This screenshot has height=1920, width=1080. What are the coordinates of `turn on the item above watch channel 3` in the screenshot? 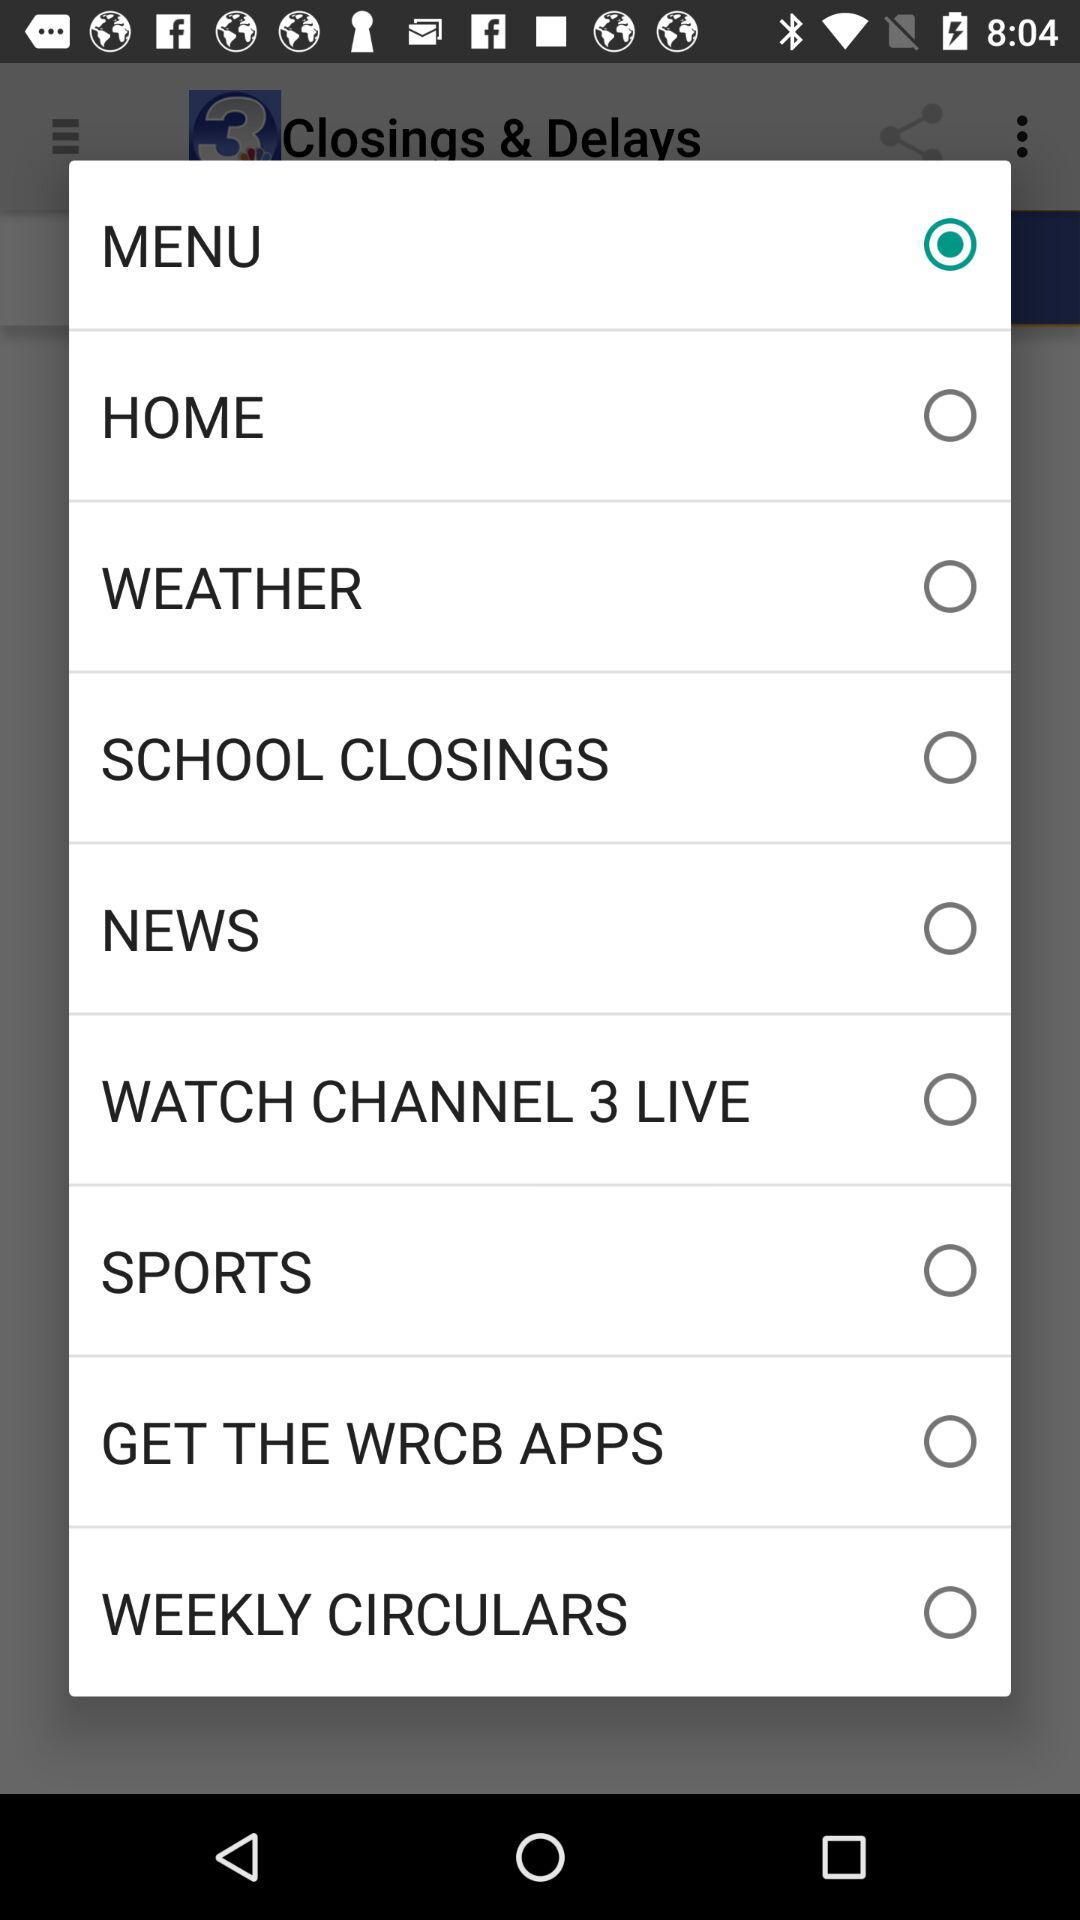 It's located at (540, 928).